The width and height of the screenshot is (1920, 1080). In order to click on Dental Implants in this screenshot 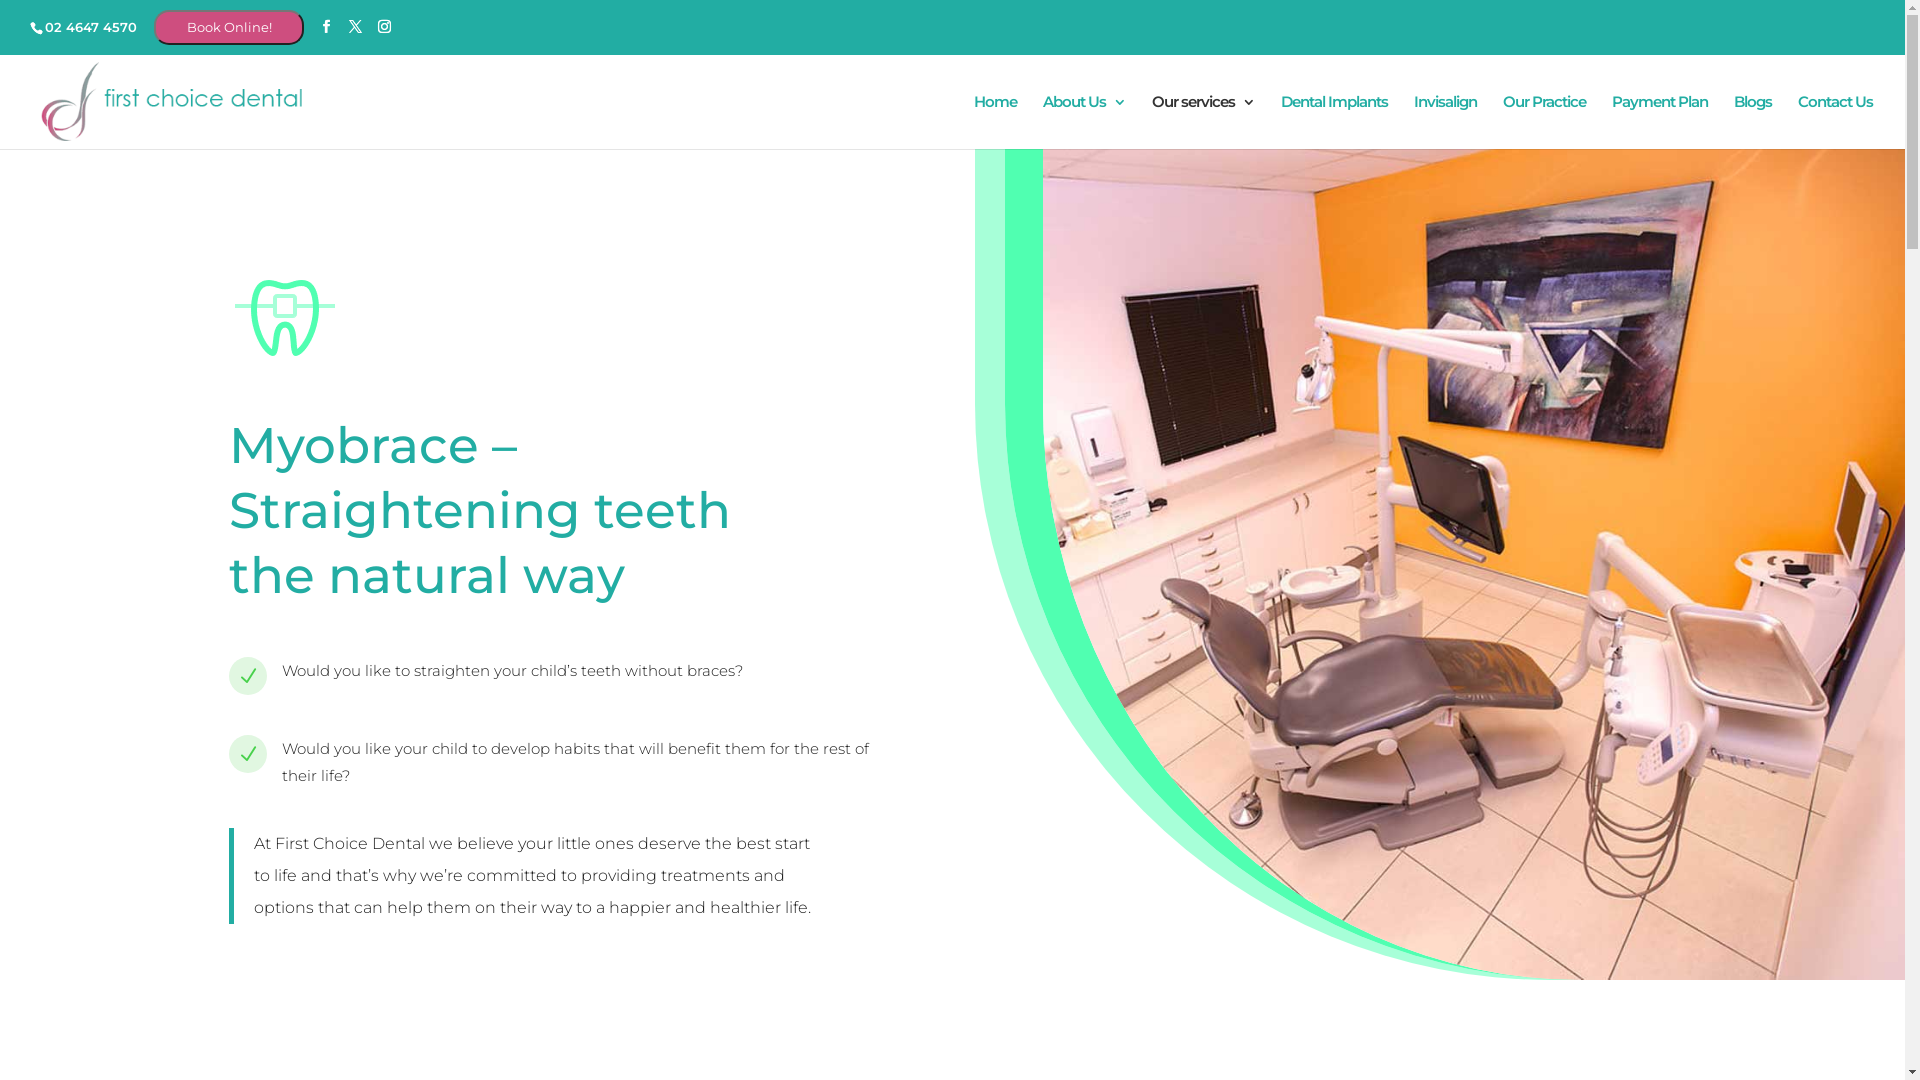, I will do `click(1334, 121)`.